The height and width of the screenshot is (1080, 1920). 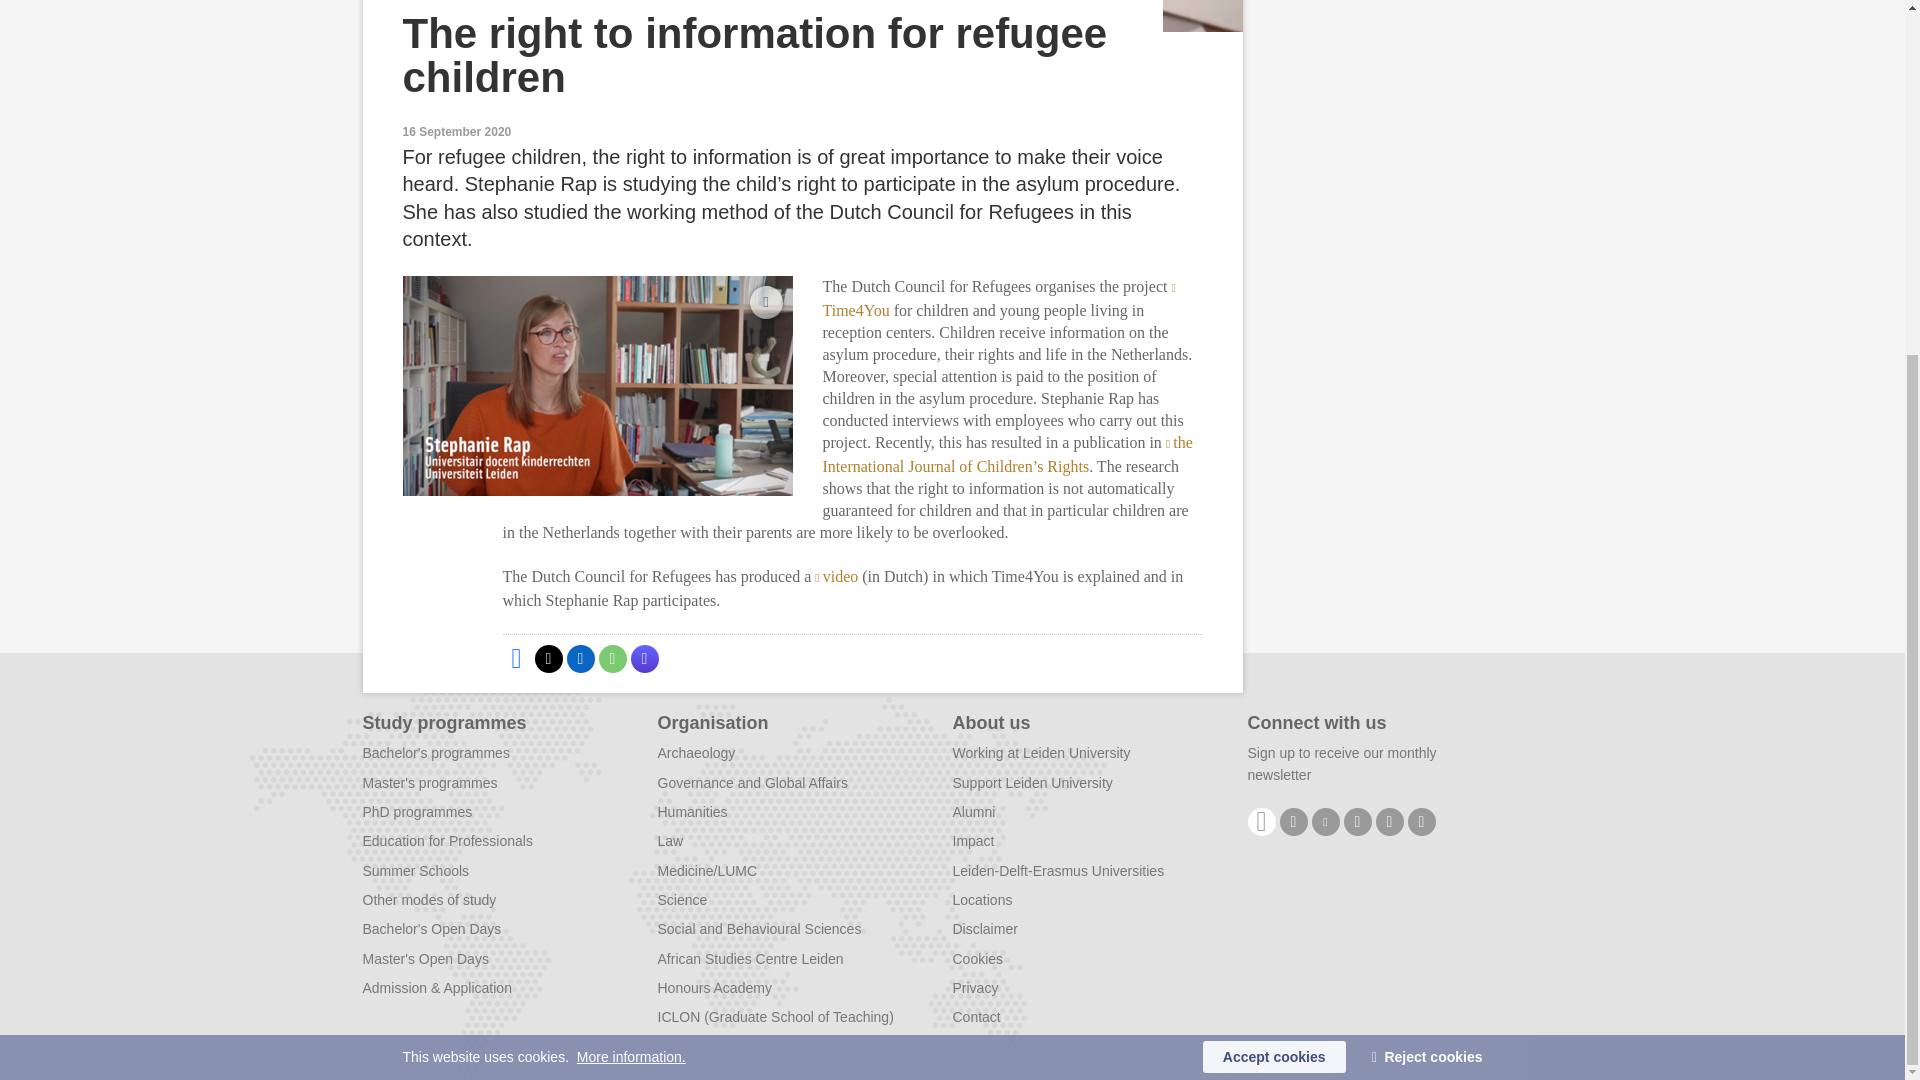 I want to click on Share by Mastodon, so click(x=644, y=658).